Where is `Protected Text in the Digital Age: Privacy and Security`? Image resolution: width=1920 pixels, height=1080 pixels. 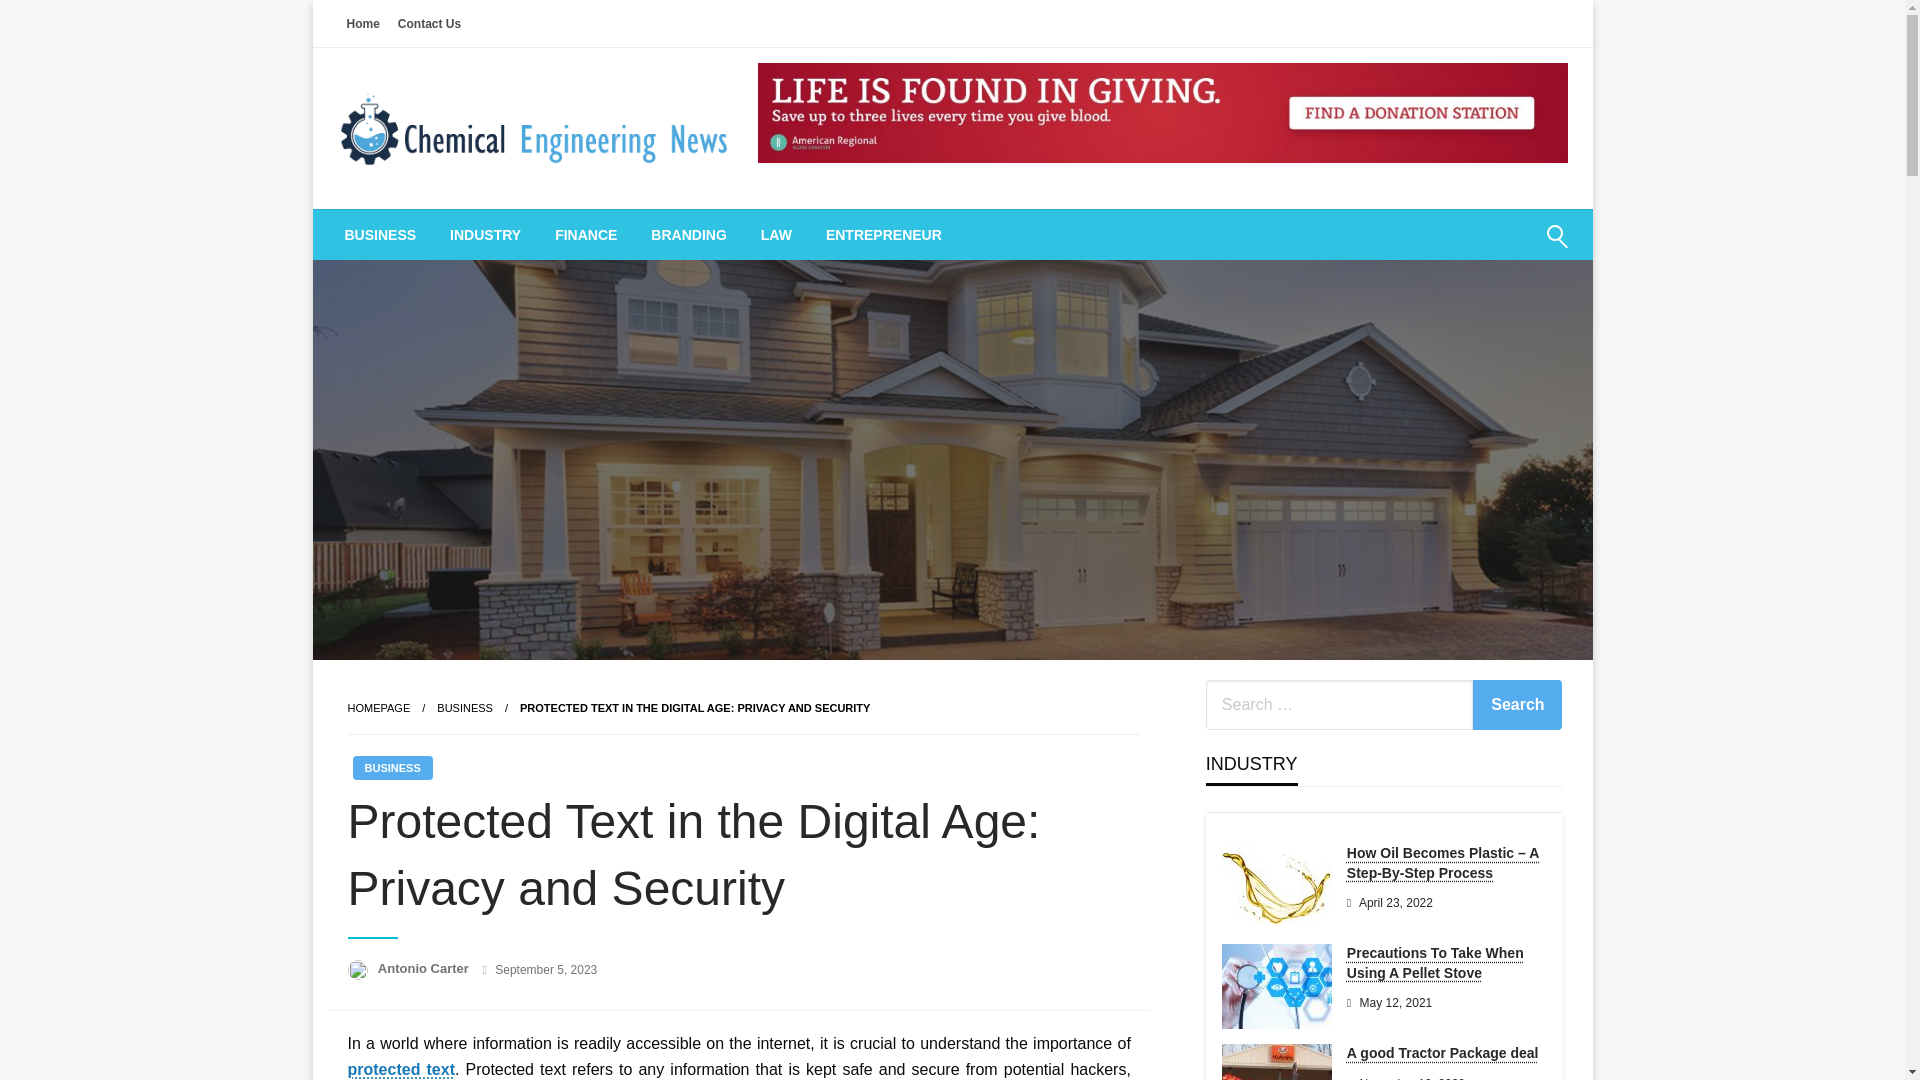 Protected Text in the Digital Age: Privacy and Security is located at coordinates (694, 708).